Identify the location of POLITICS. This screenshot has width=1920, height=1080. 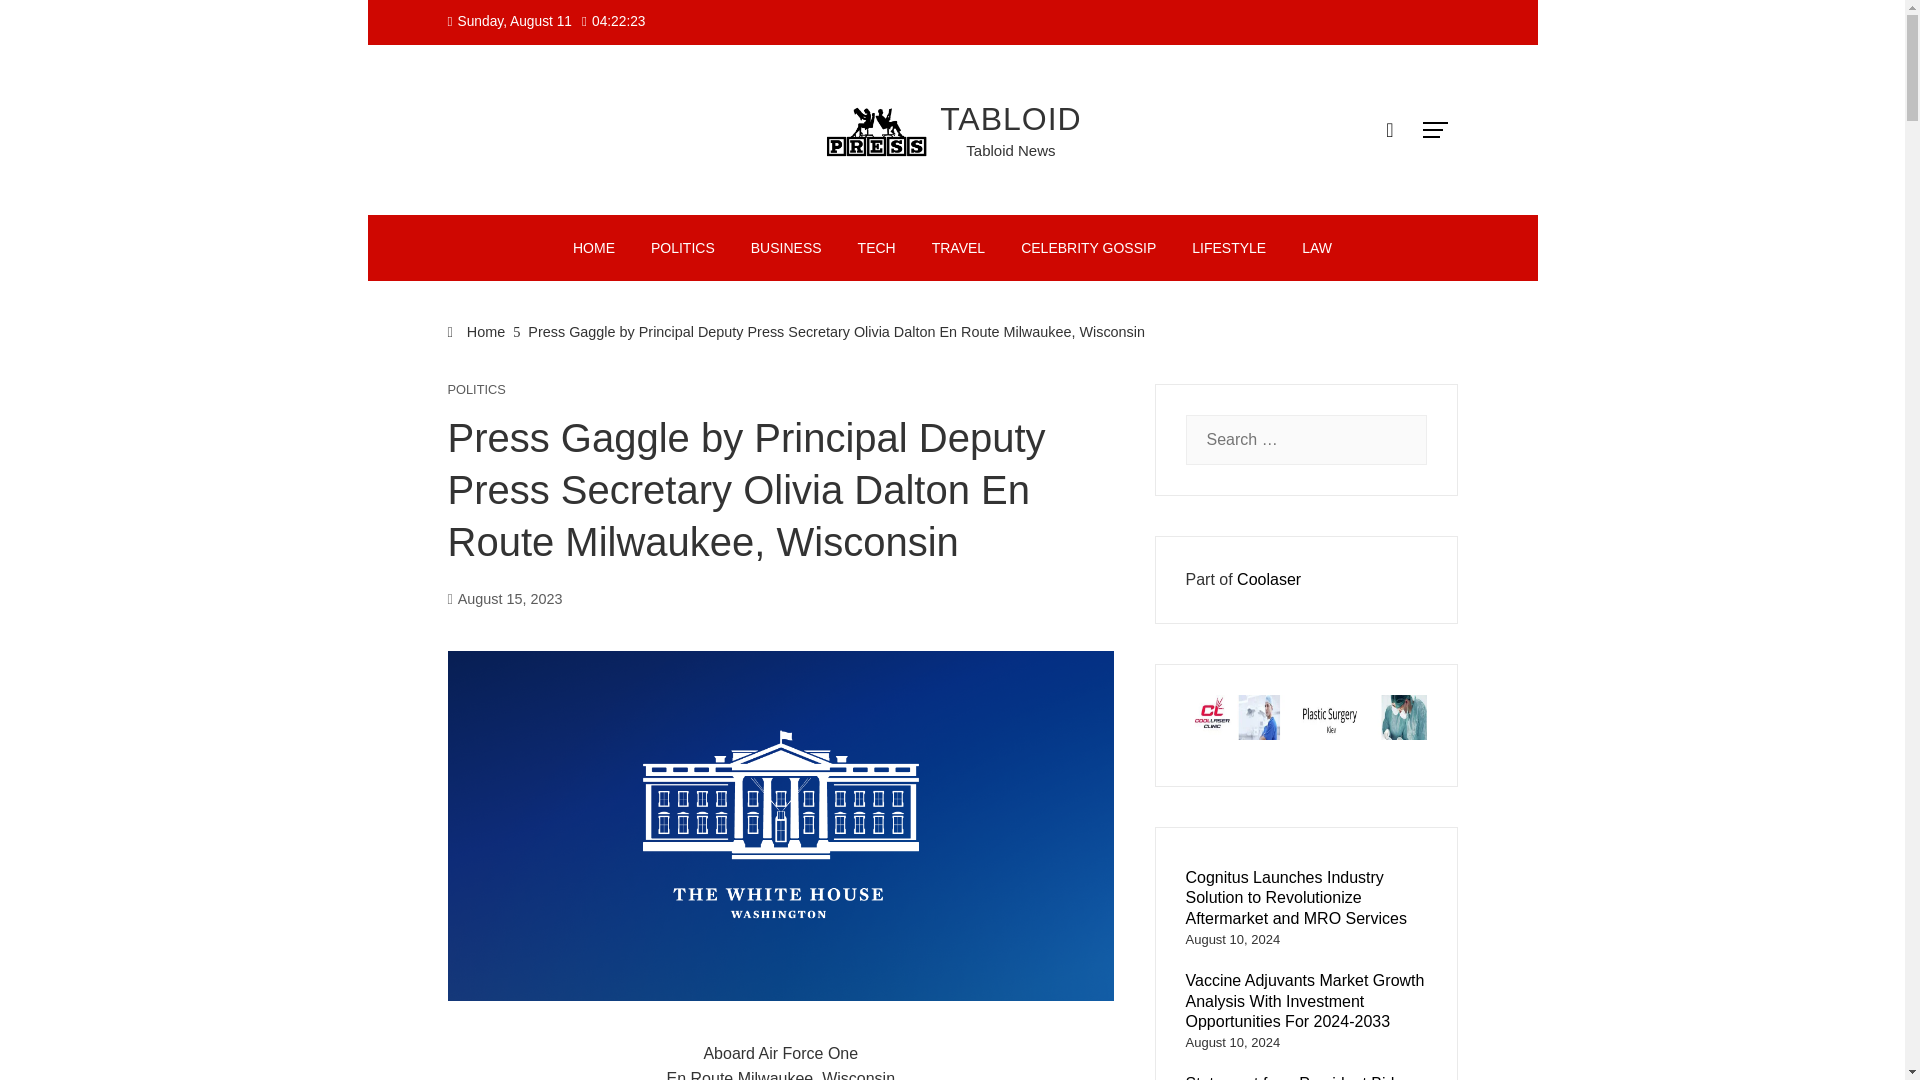
(476, 390).